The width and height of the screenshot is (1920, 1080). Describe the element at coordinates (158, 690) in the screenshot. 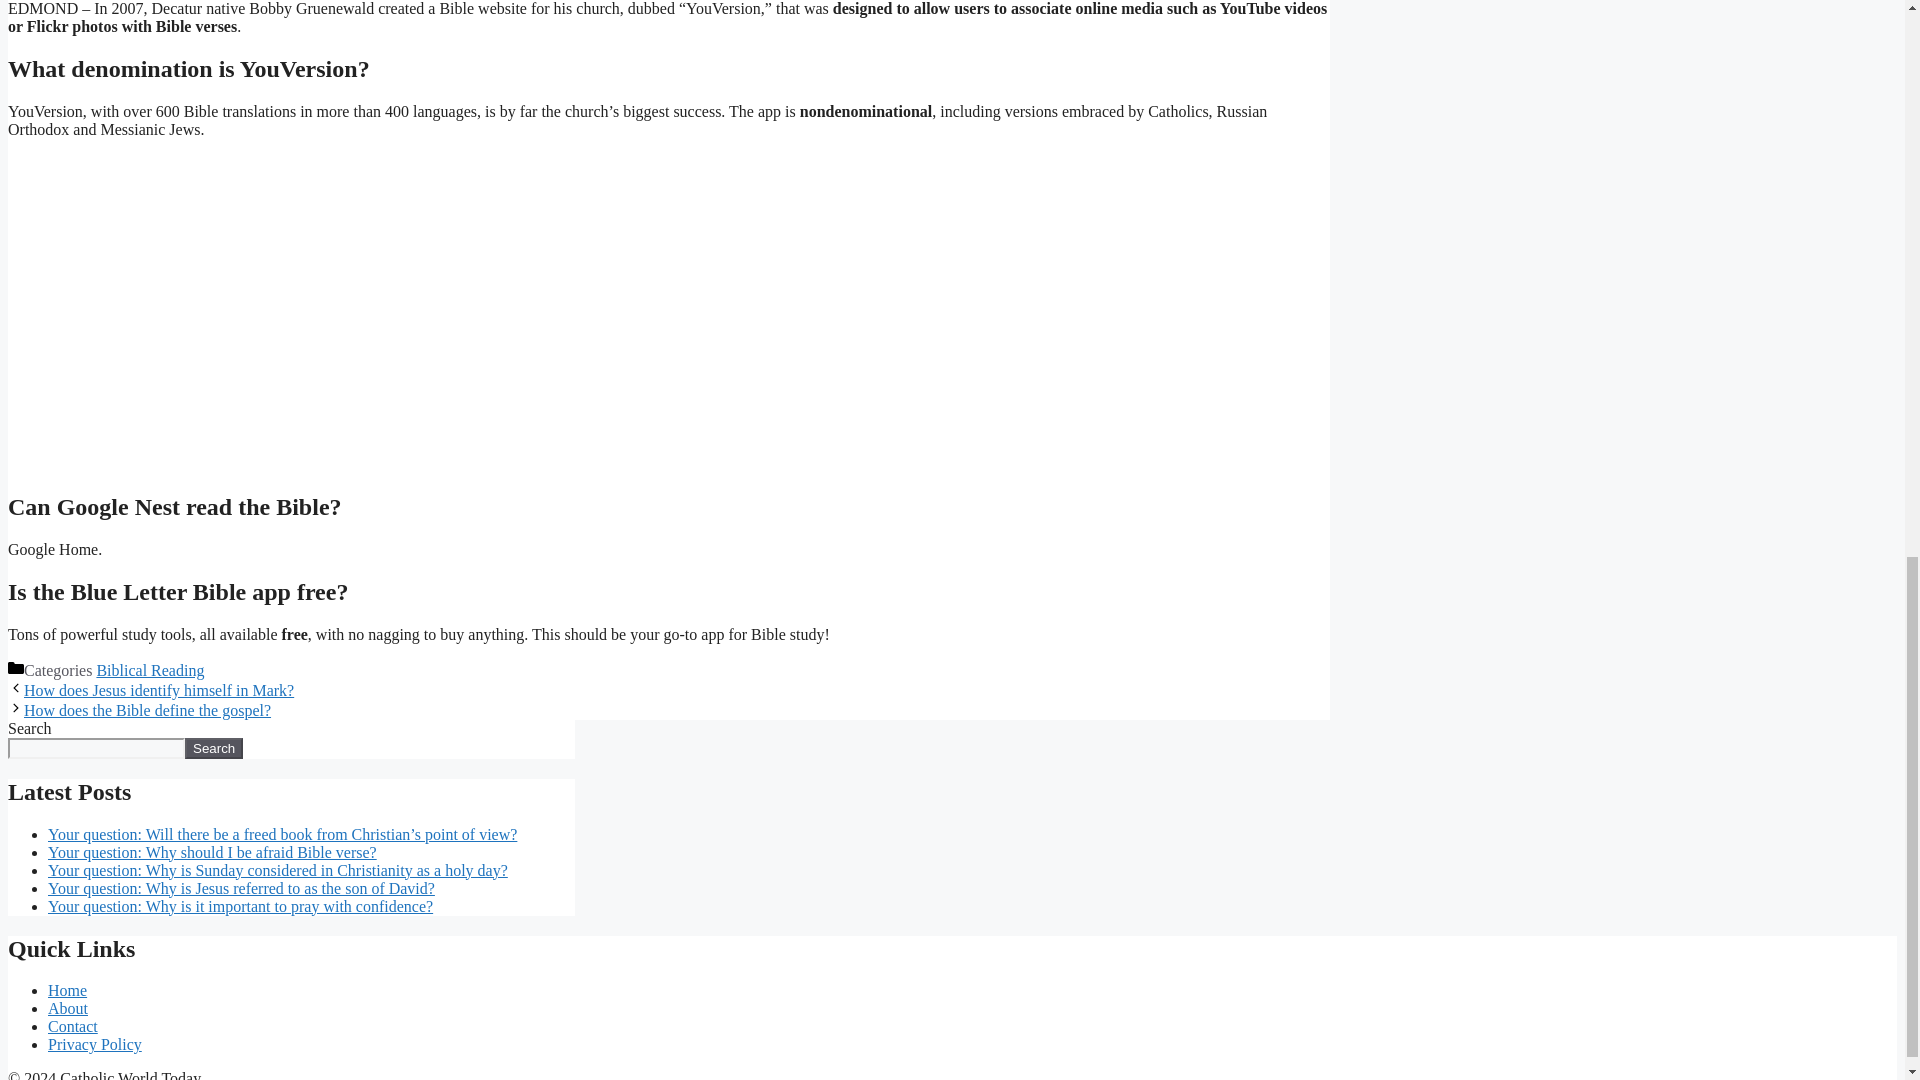

I see `How does Jesus identify himself in Mark?` at that location.